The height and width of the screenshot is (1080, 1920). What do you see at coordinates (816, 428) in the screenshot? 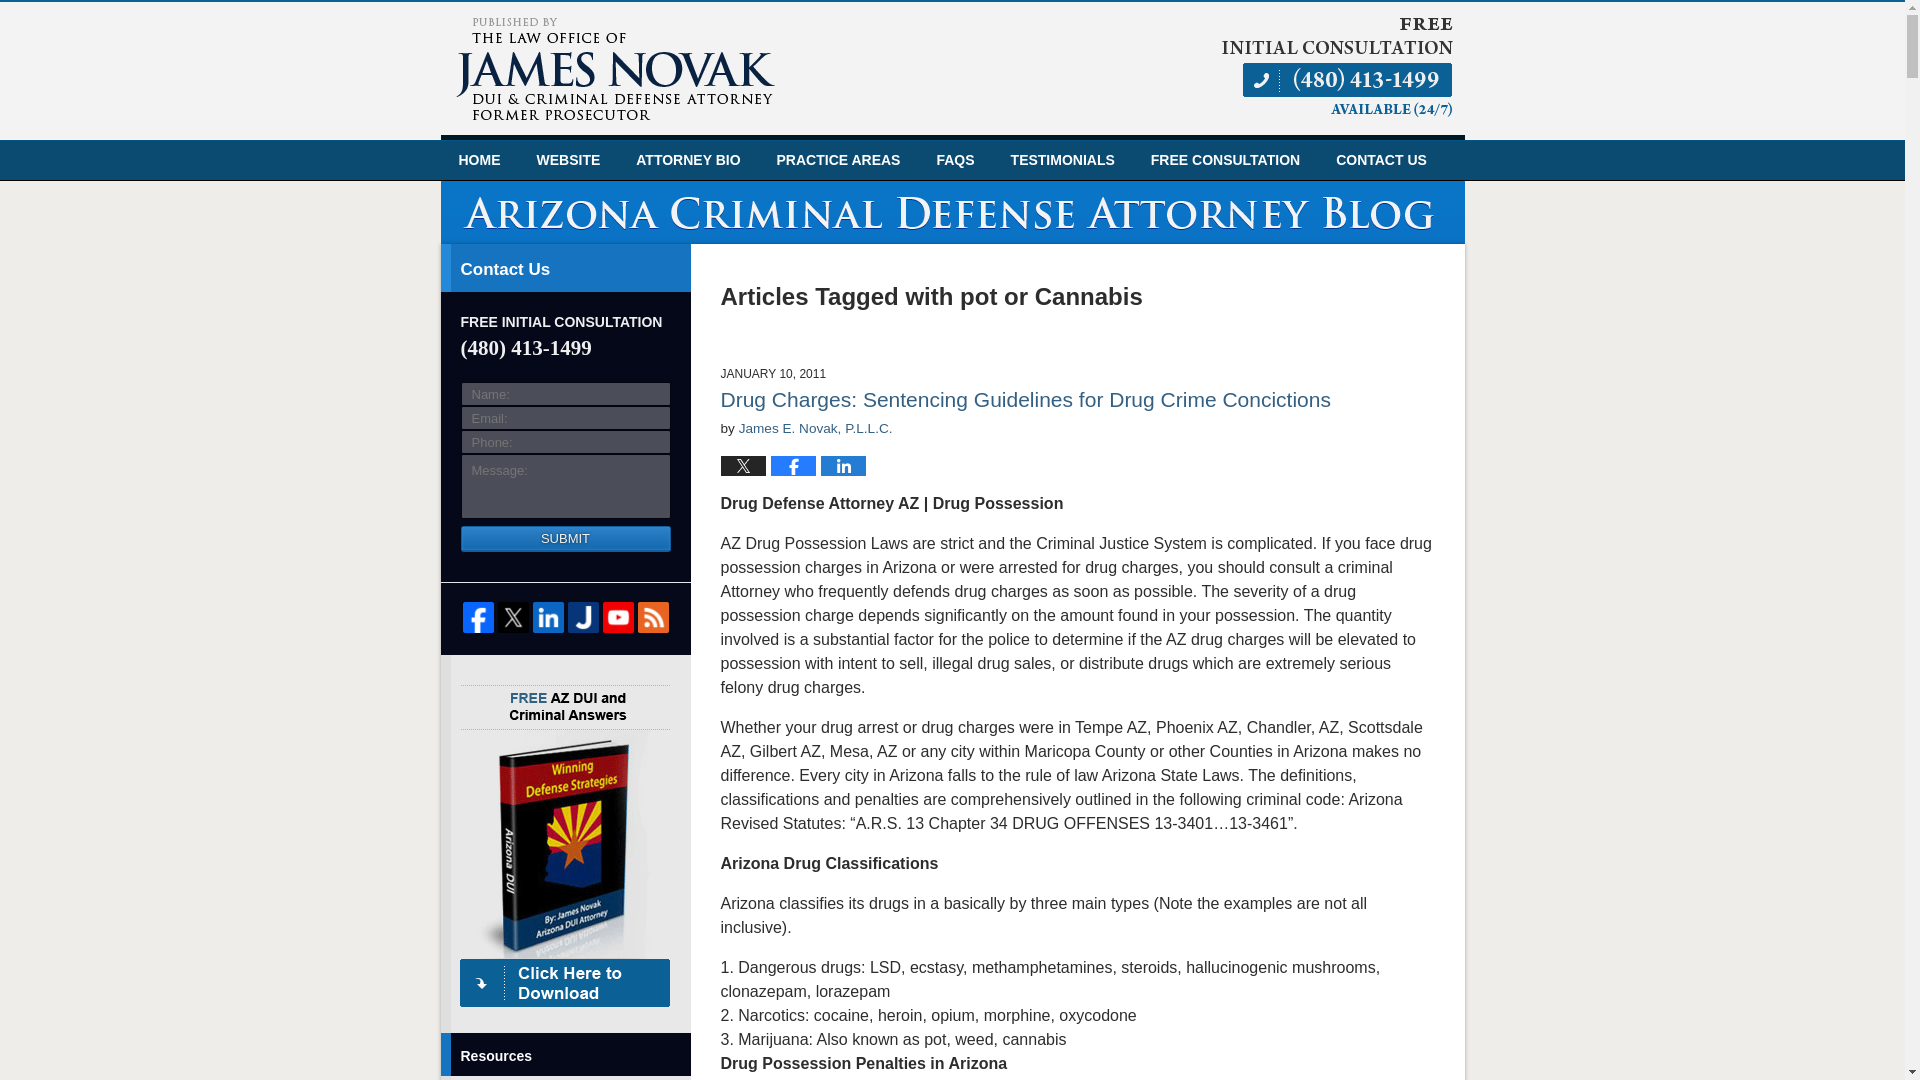
I see `James E. Novak, P.L.L.C.` at bounding box center [816, 428].